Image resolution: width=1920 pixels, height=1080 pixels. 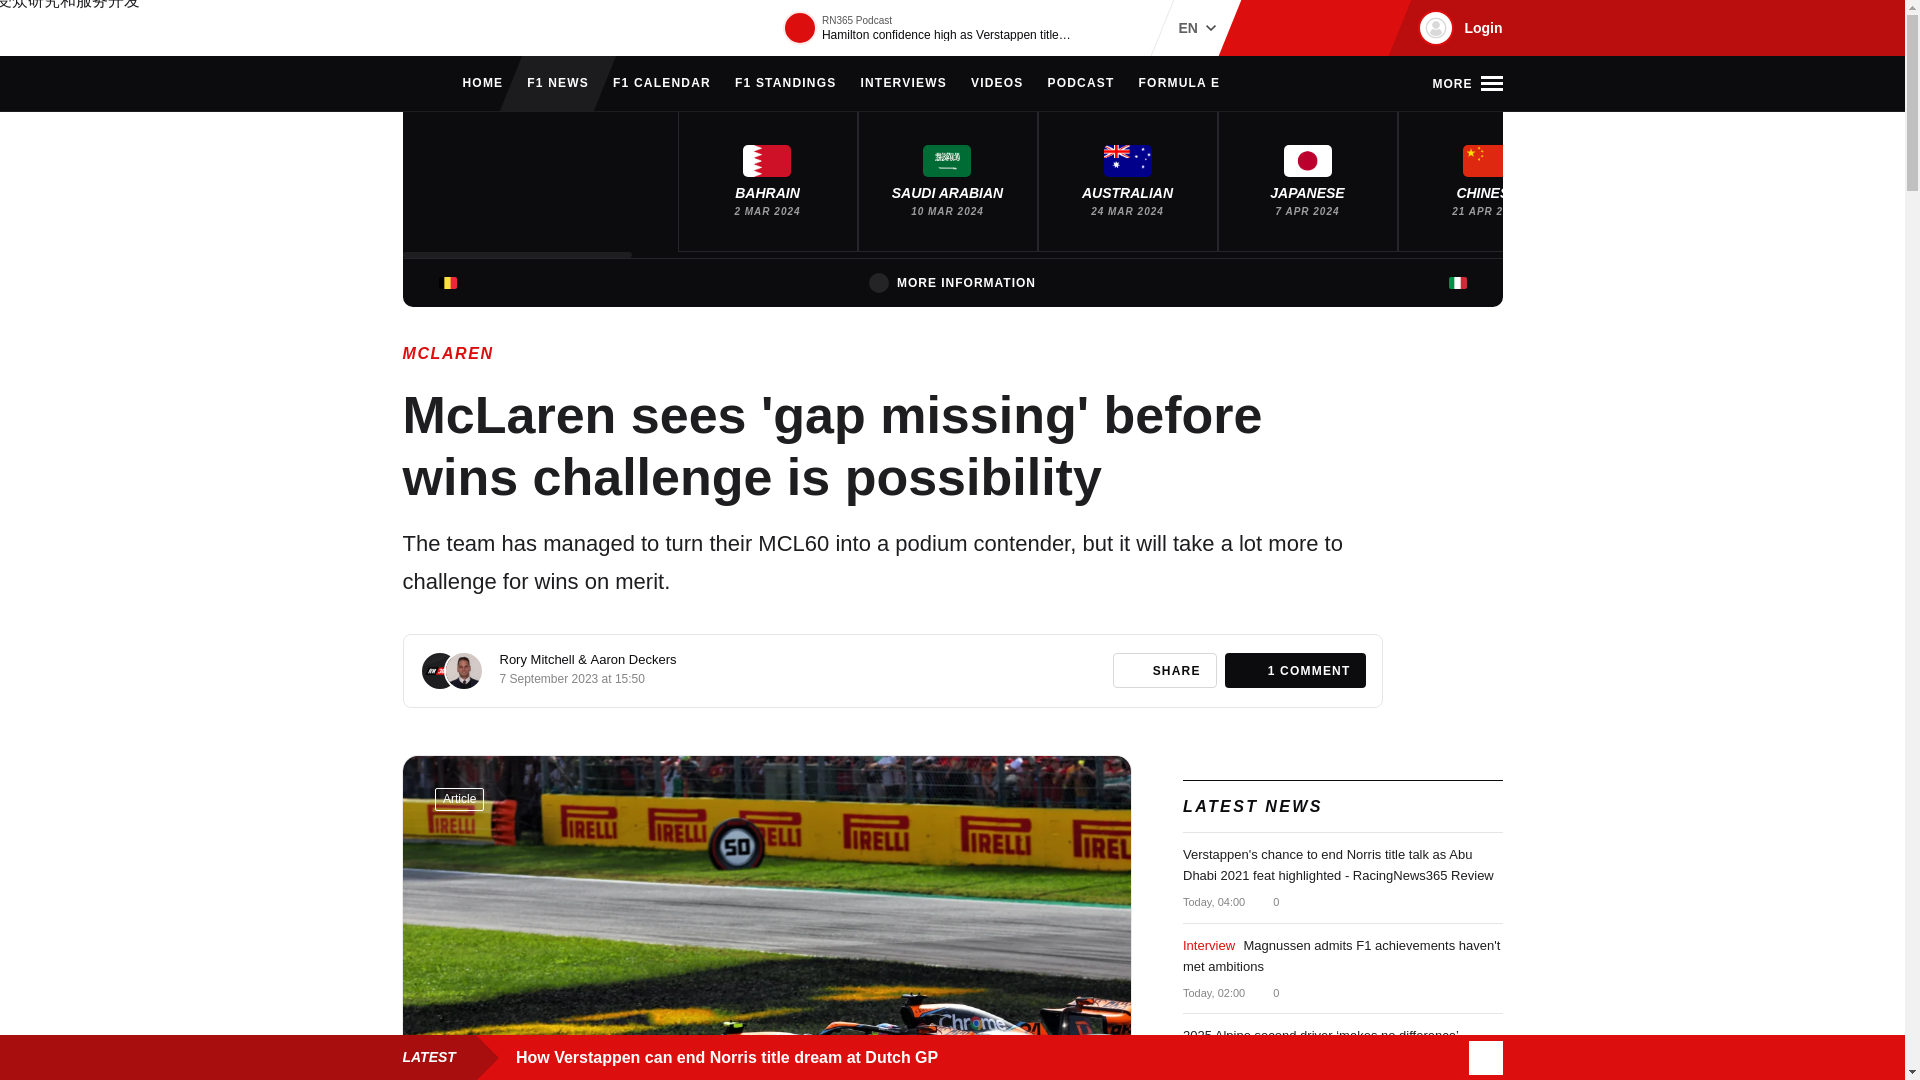 What do you see at coordinates (1300, 28) in the screenshot?
I see `RacingNews365 on Facebook` at bounding box center [1300, 28].